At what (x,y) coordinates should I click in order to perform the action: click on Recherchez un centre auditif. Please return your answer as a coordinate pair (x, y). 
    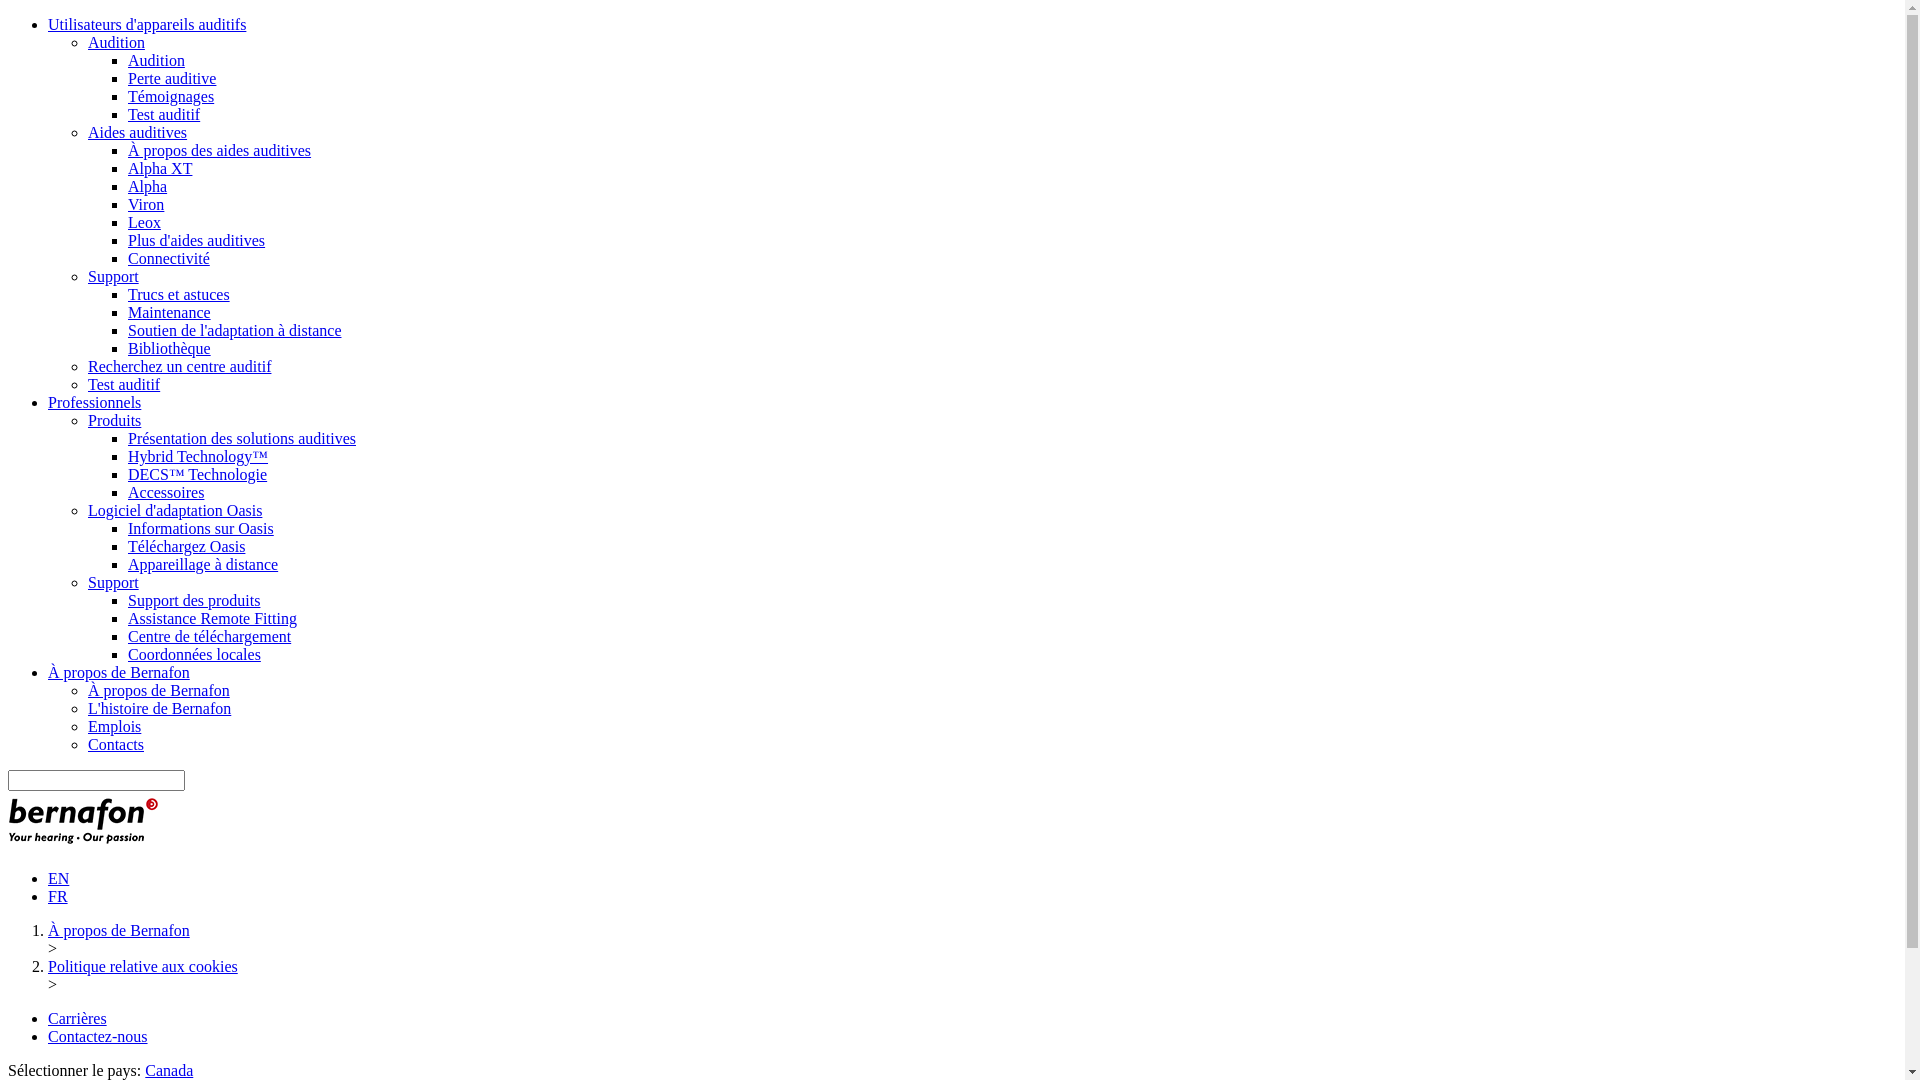
    Looking at the image, I should click on (180, 366).